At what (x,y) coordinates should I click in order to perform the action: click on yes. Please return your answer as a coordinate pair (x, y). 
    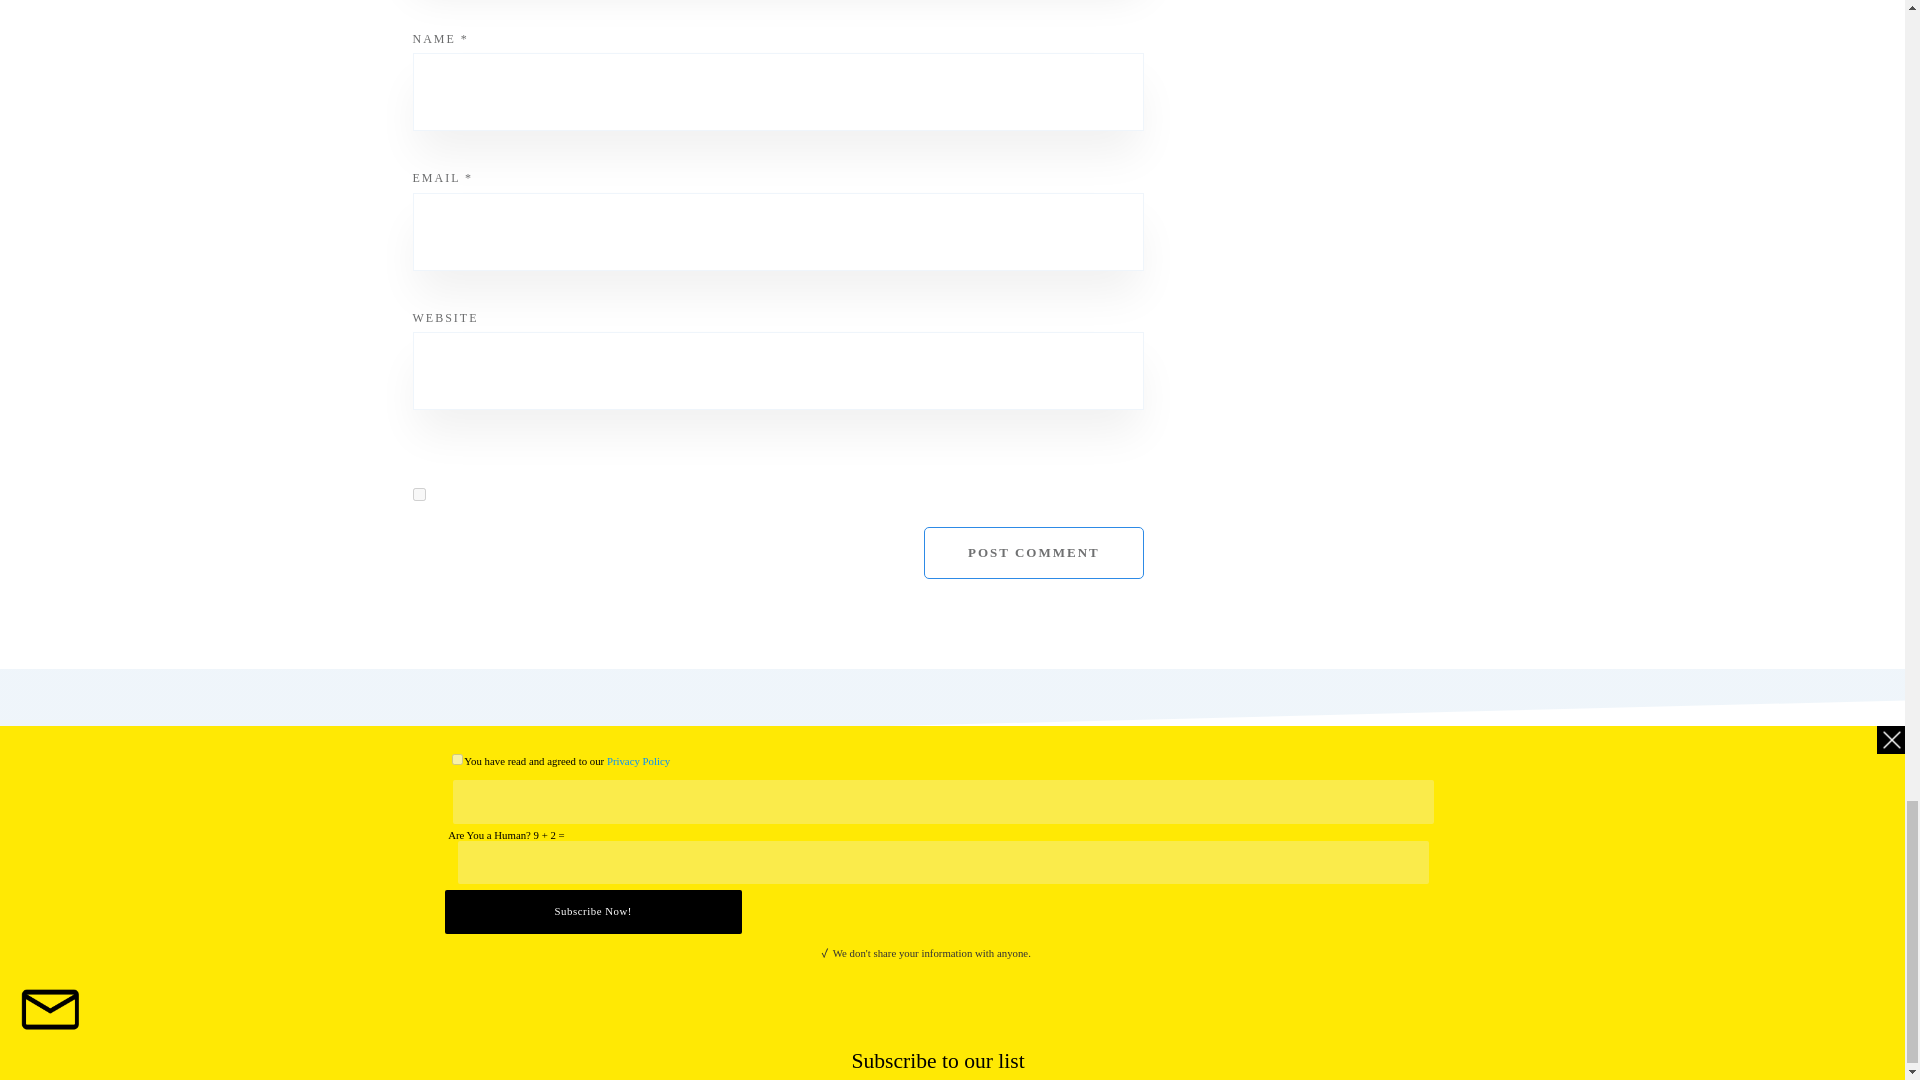
    Looking at the image, I should click on (418, 494).